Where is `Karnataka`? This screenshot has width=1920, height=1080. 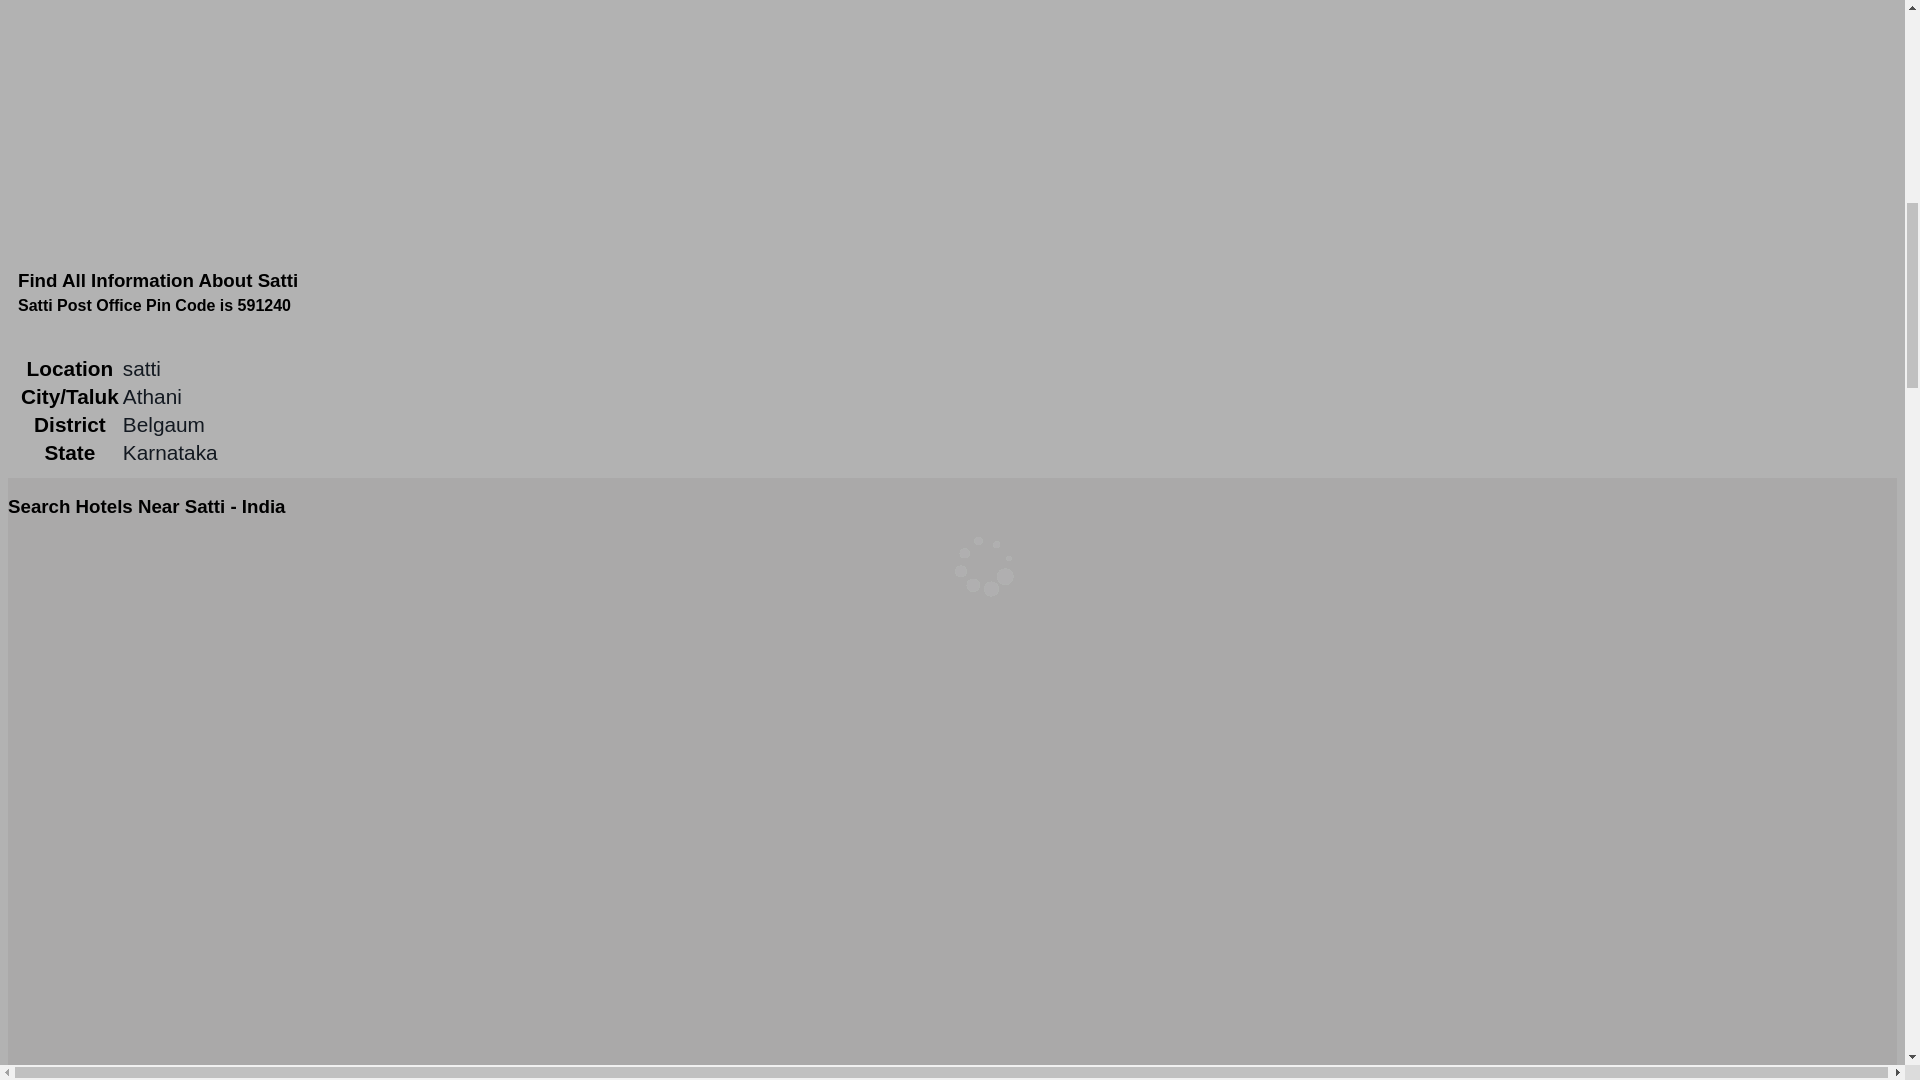 Karnataka is located at coordinates (170, 452).